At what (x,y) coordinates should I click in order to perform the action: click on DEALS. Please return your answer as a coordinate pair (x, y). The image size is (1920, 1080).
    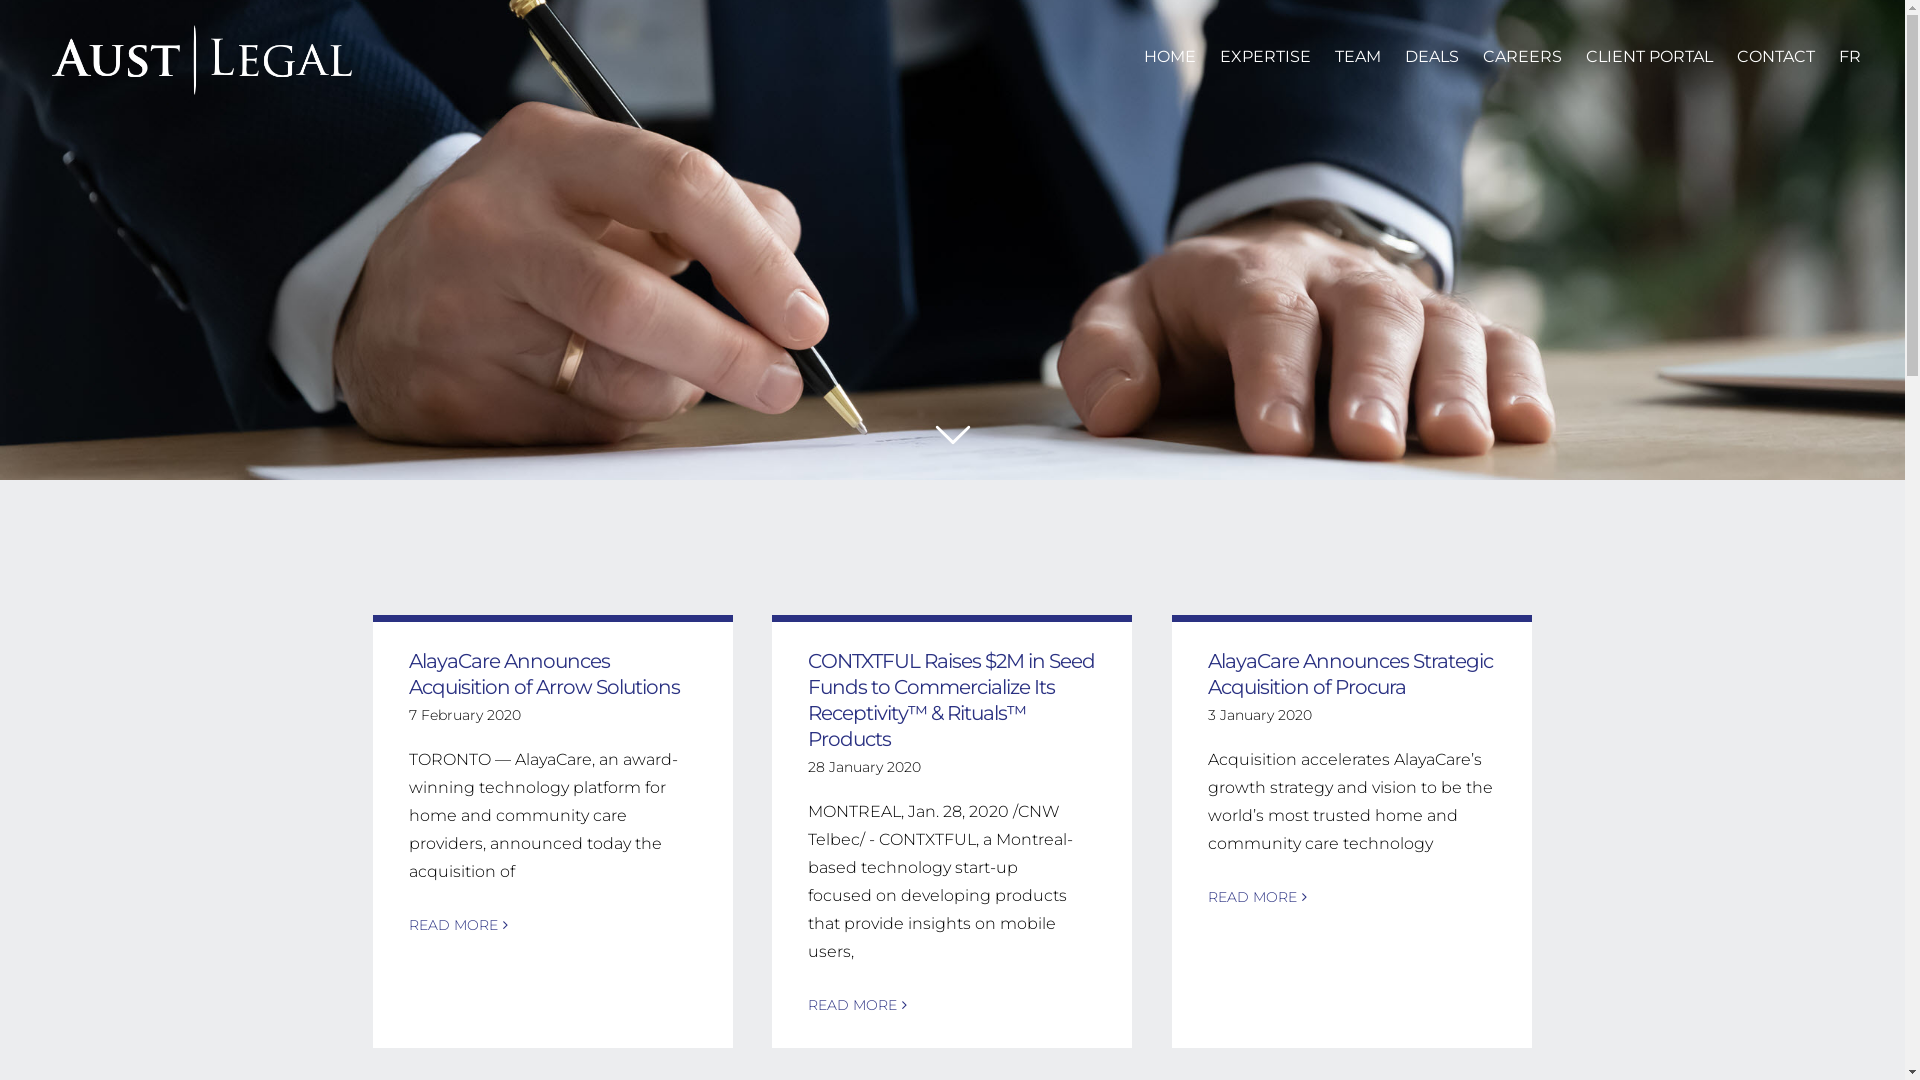
    Looking at the image, I should click on (1444, 57).